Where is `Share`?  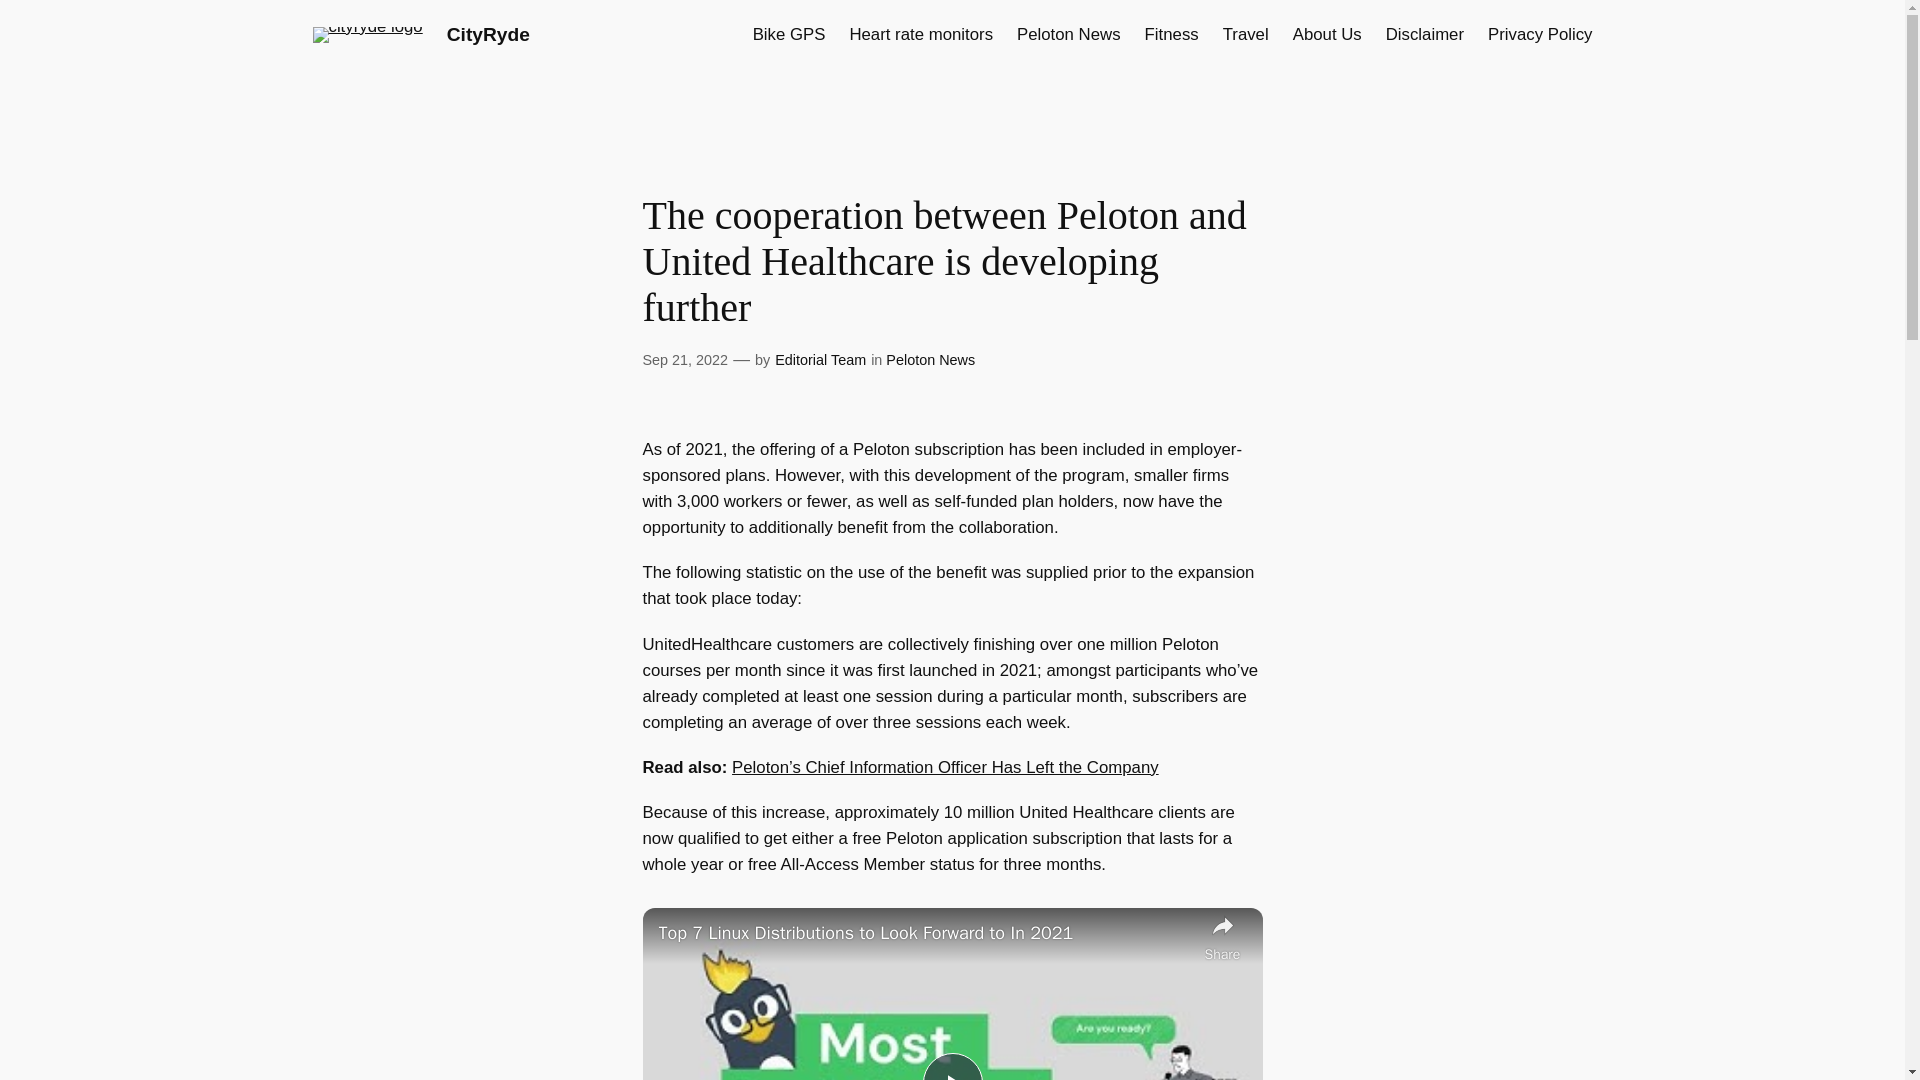
Share is located at coordinates (1222, 936).